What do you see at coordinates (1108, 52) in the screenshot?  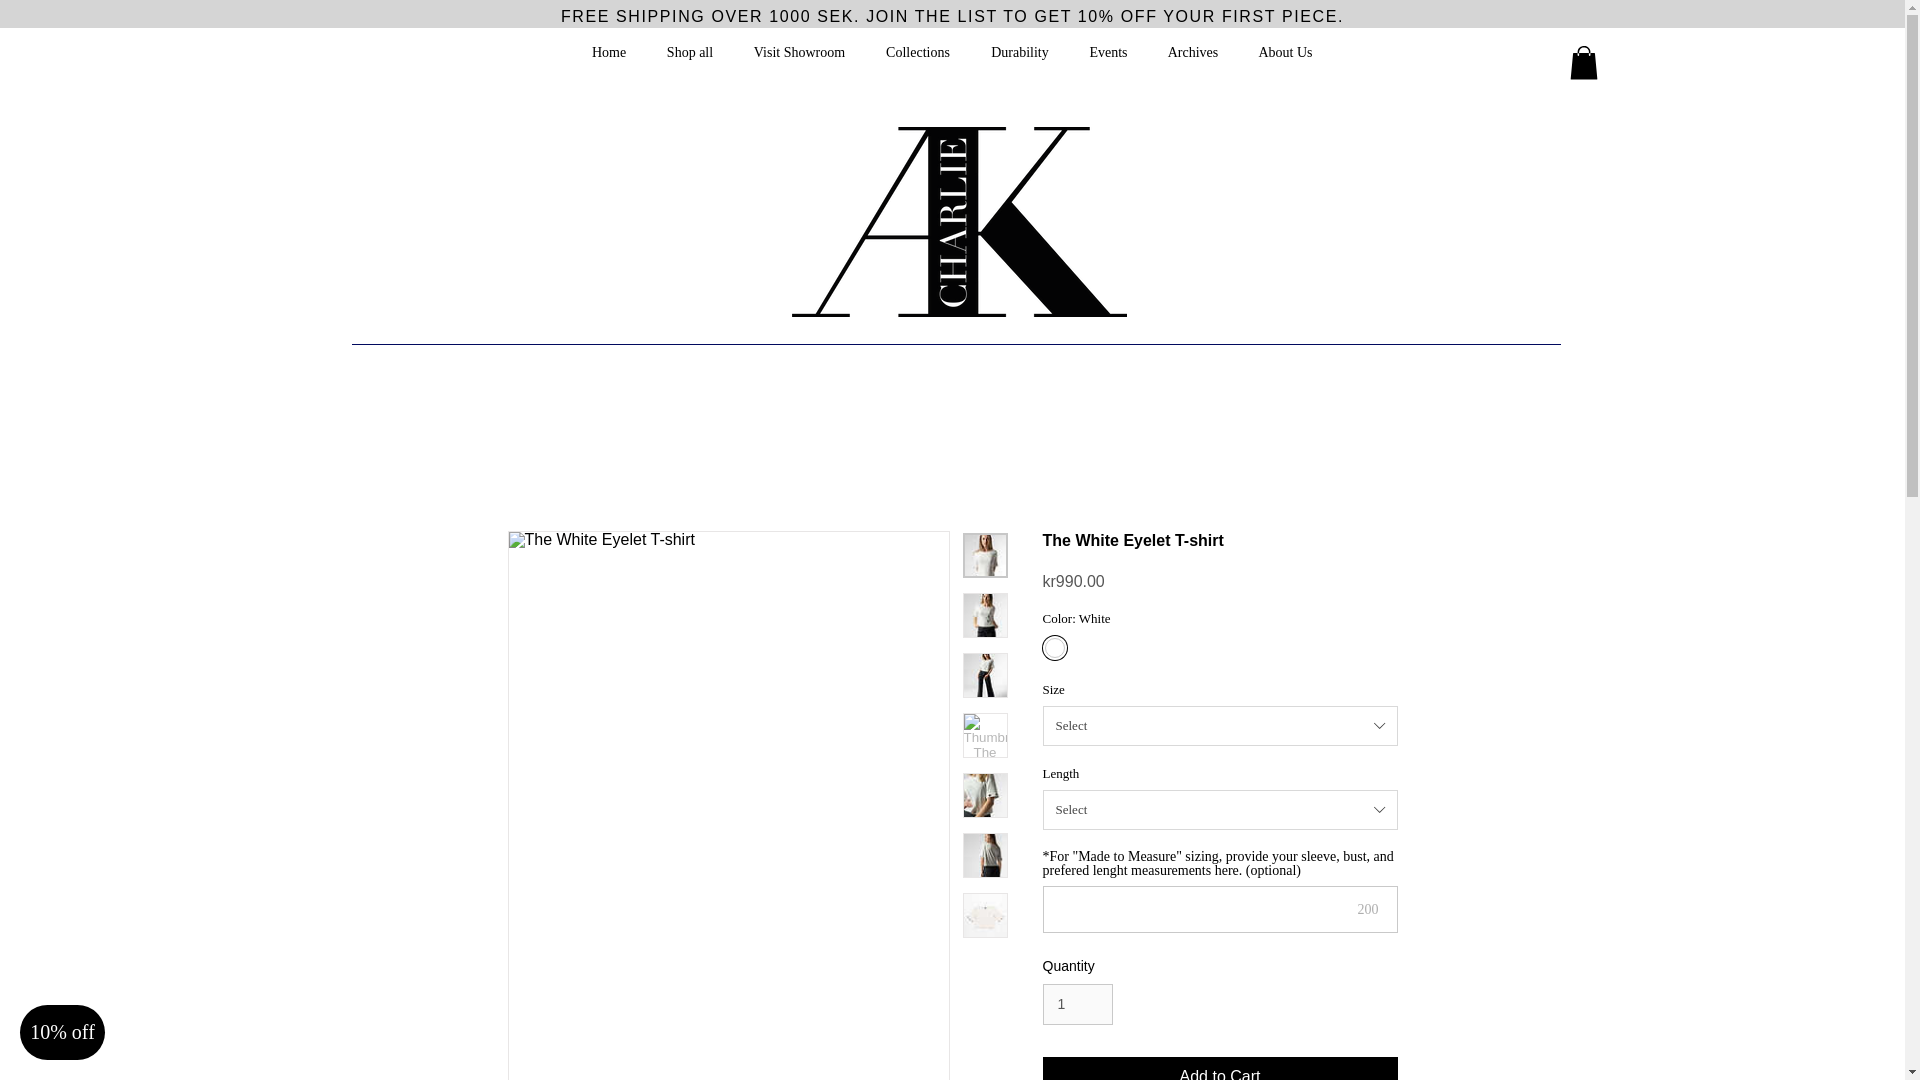 I see `Events` at bounding box center [1108, 52].